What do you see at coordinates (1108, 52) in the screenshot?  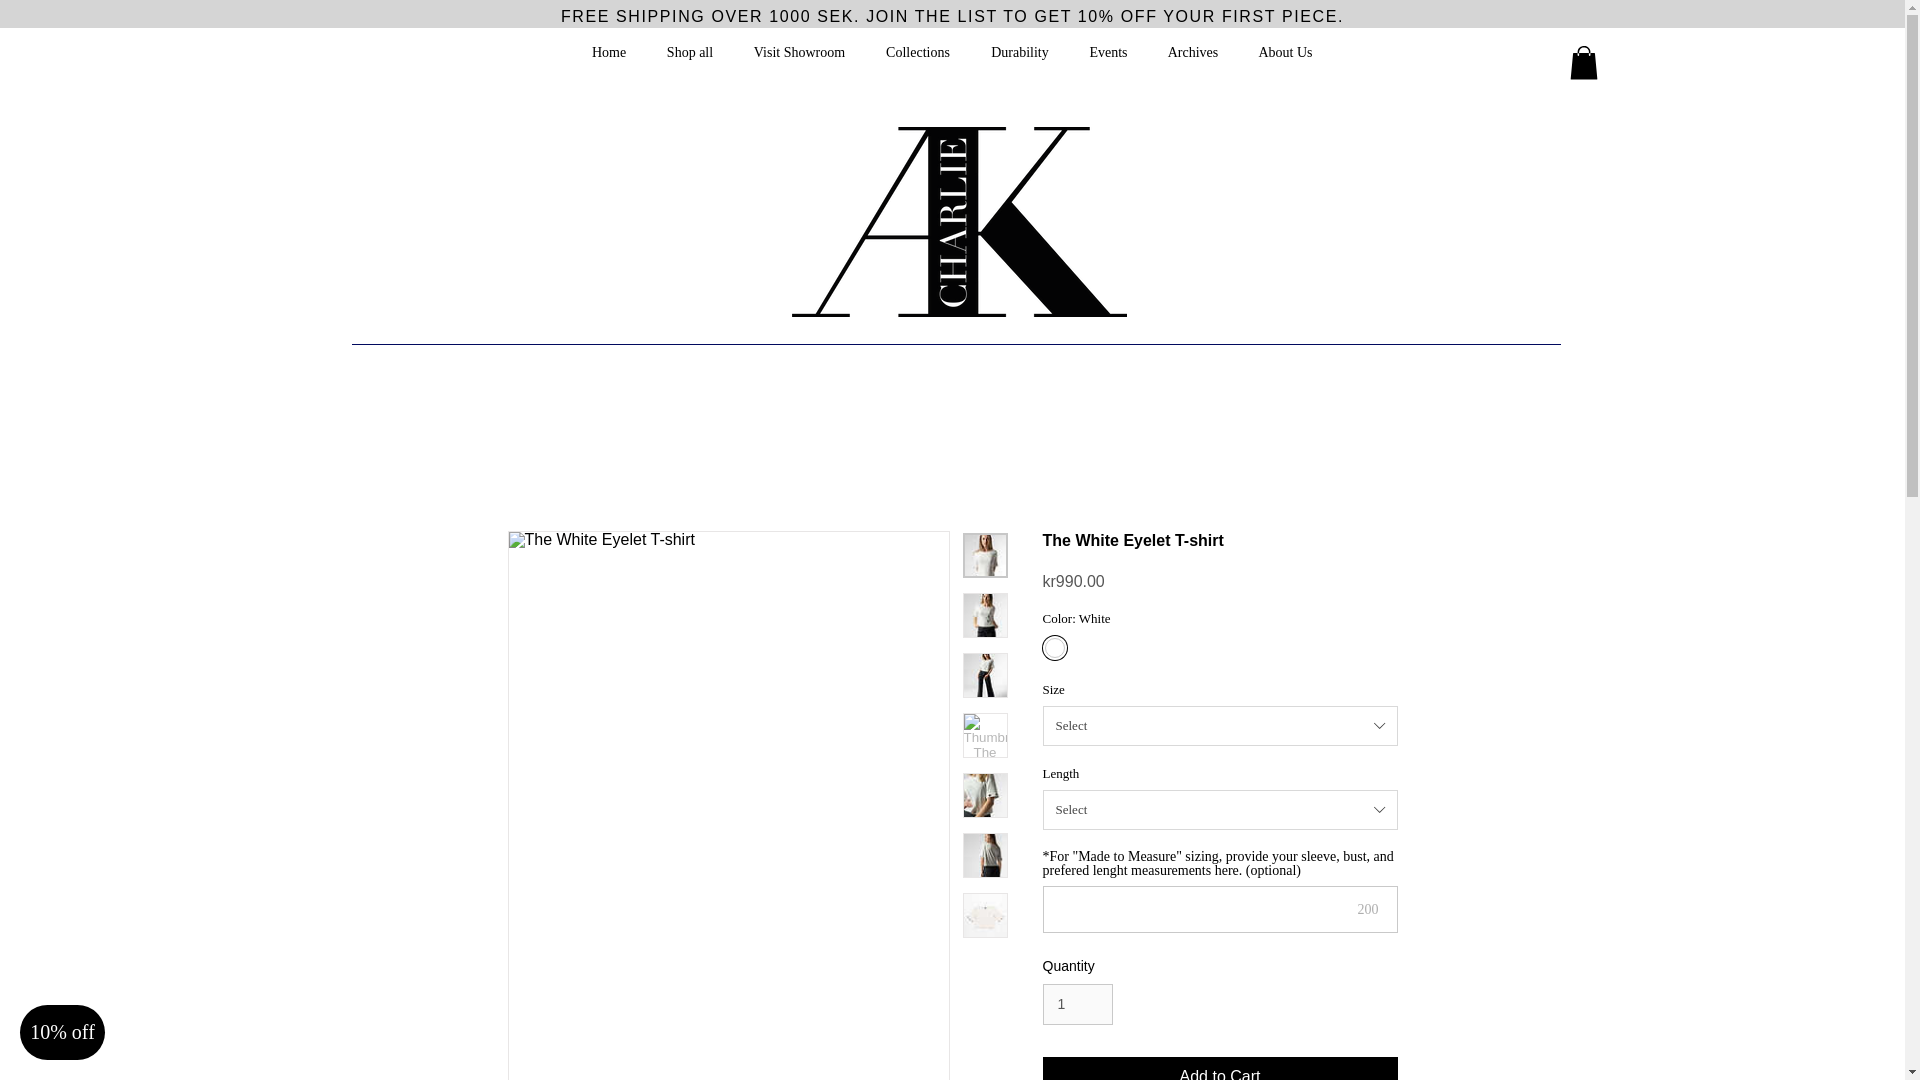 I see `Events` at bounding box center [1108, 52].